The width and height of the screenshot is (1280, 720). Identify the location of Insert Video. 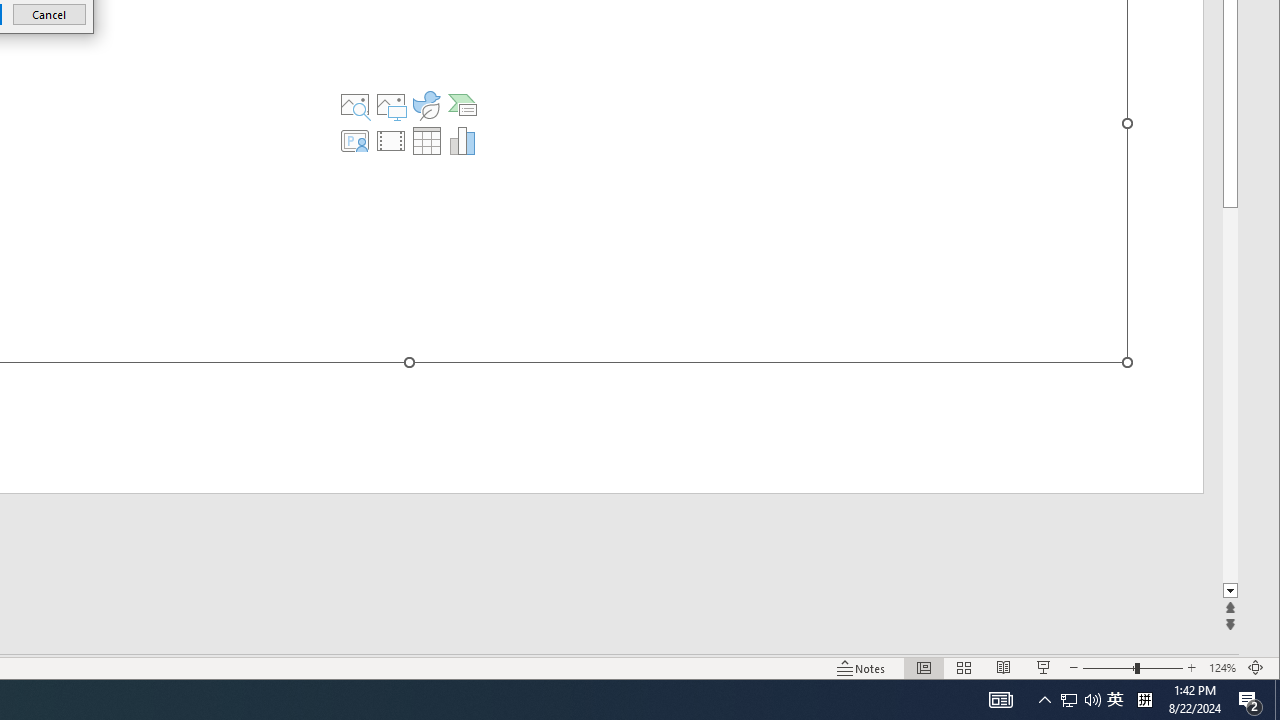
(391, 140).